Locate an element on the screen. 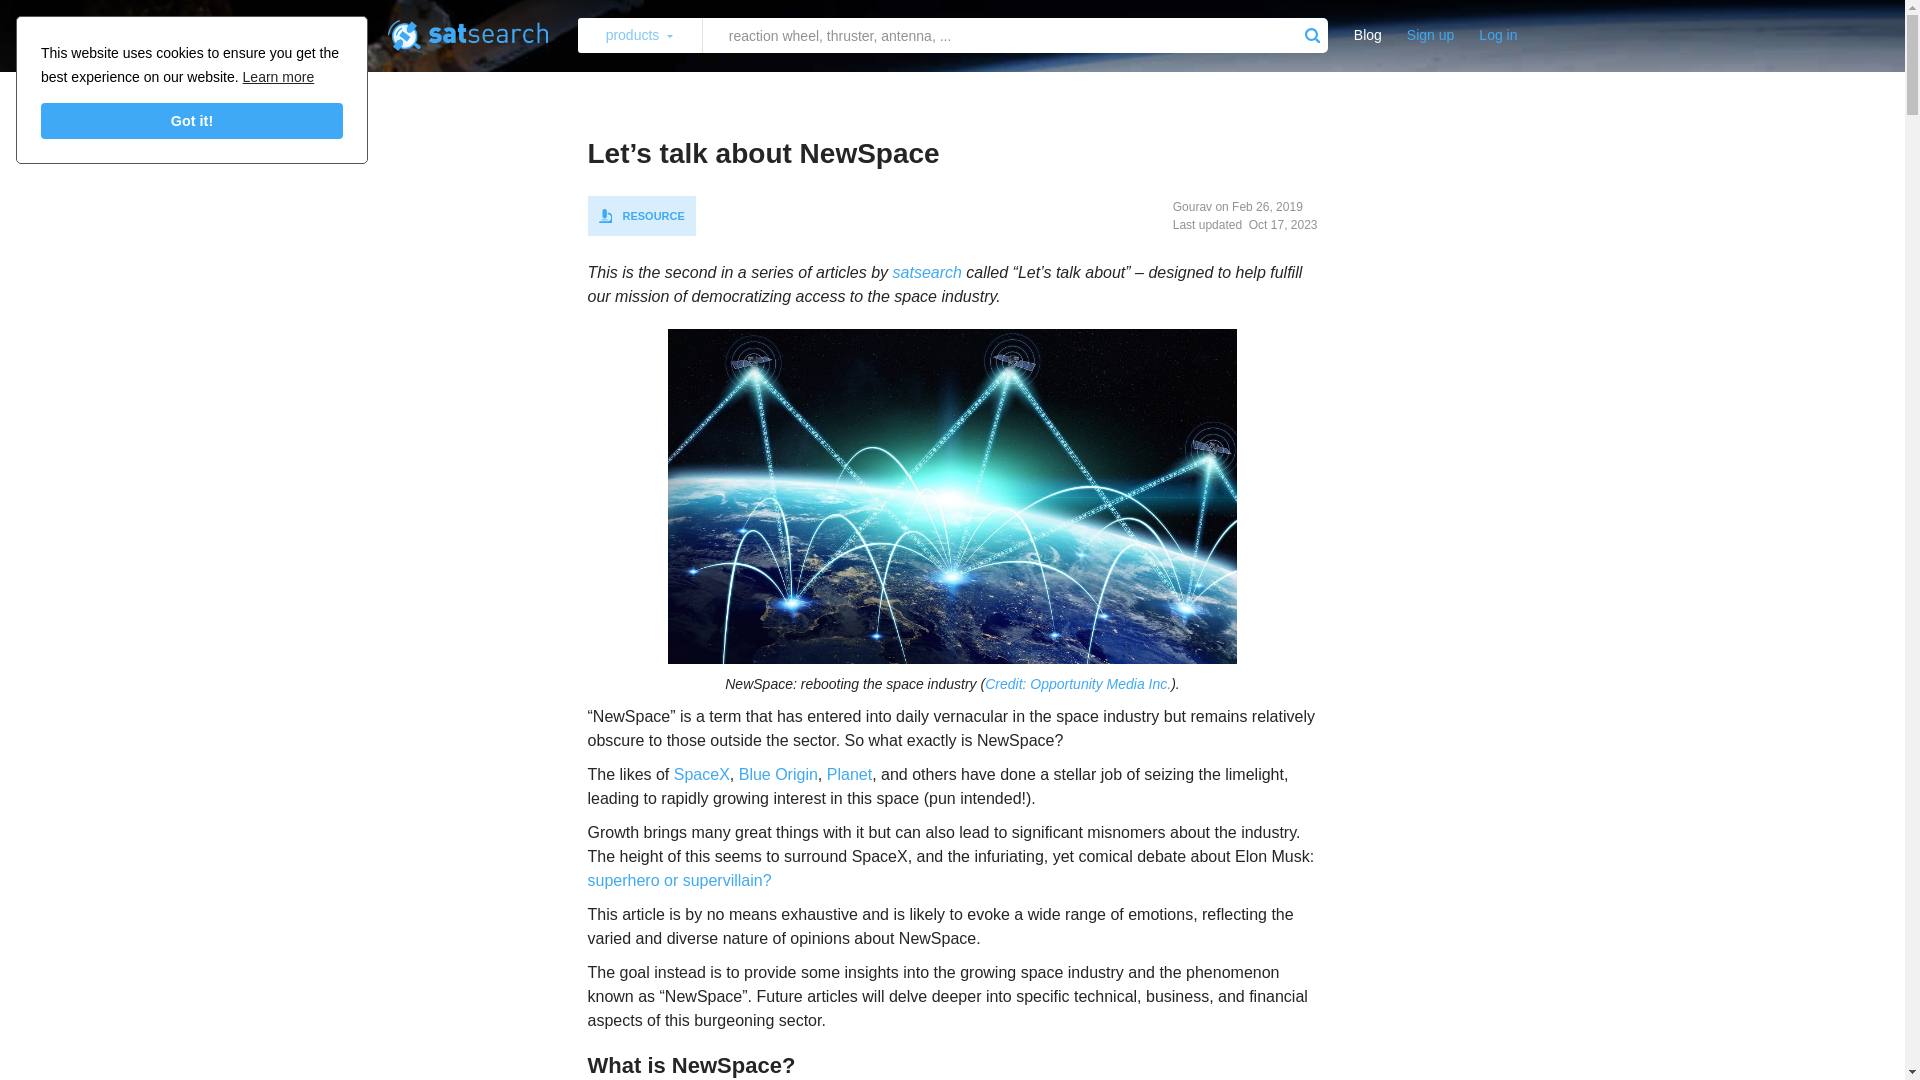 This screenshot has height=1080, width=1920. Log in is located at coordinates (1498, 35).